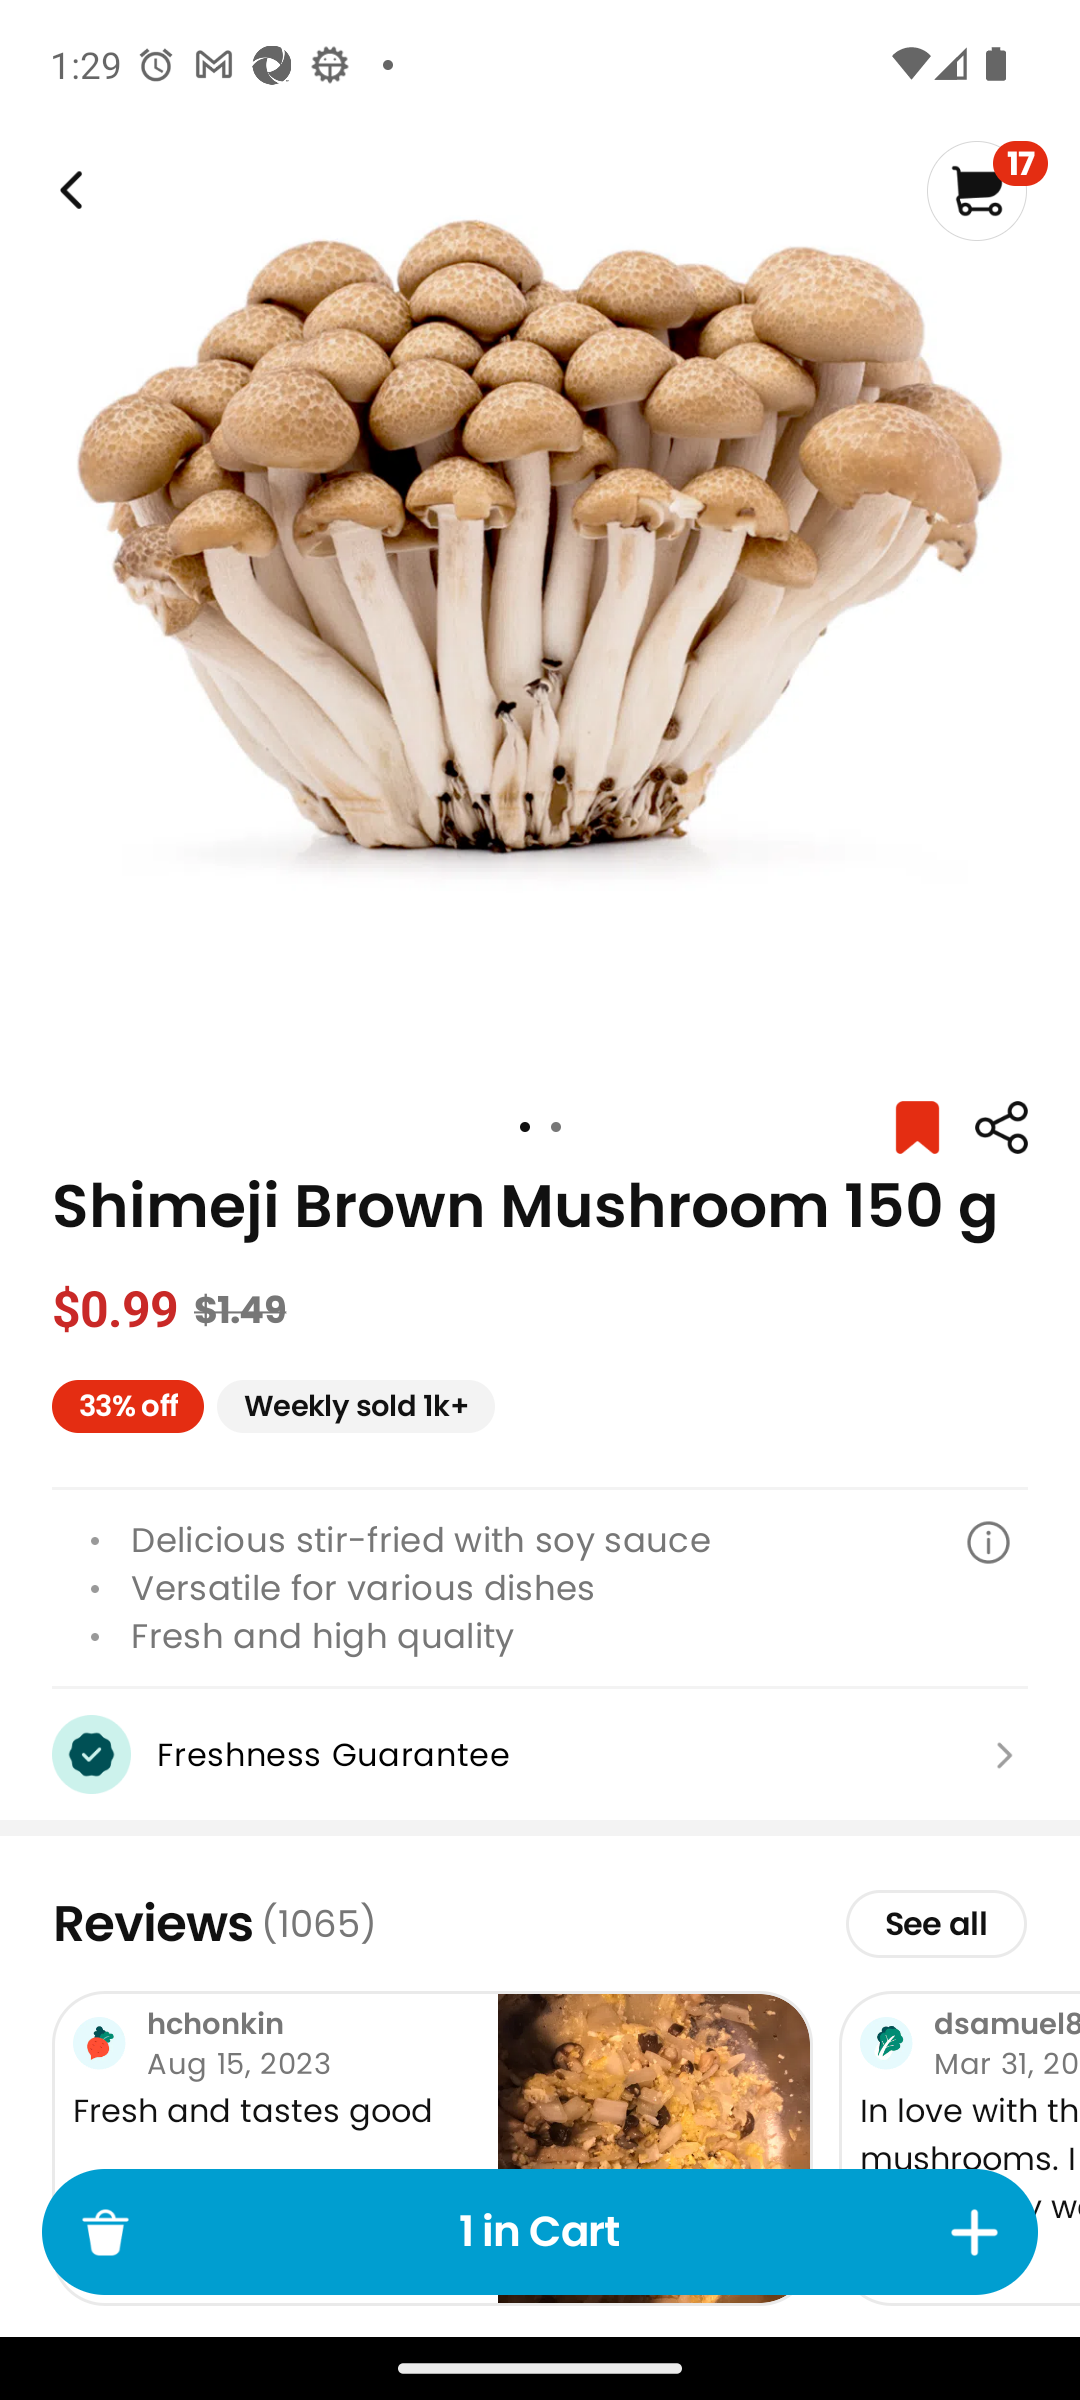 This screenshot has height=2400, width=1080. I want to click on Weee!, so click(68, 190).